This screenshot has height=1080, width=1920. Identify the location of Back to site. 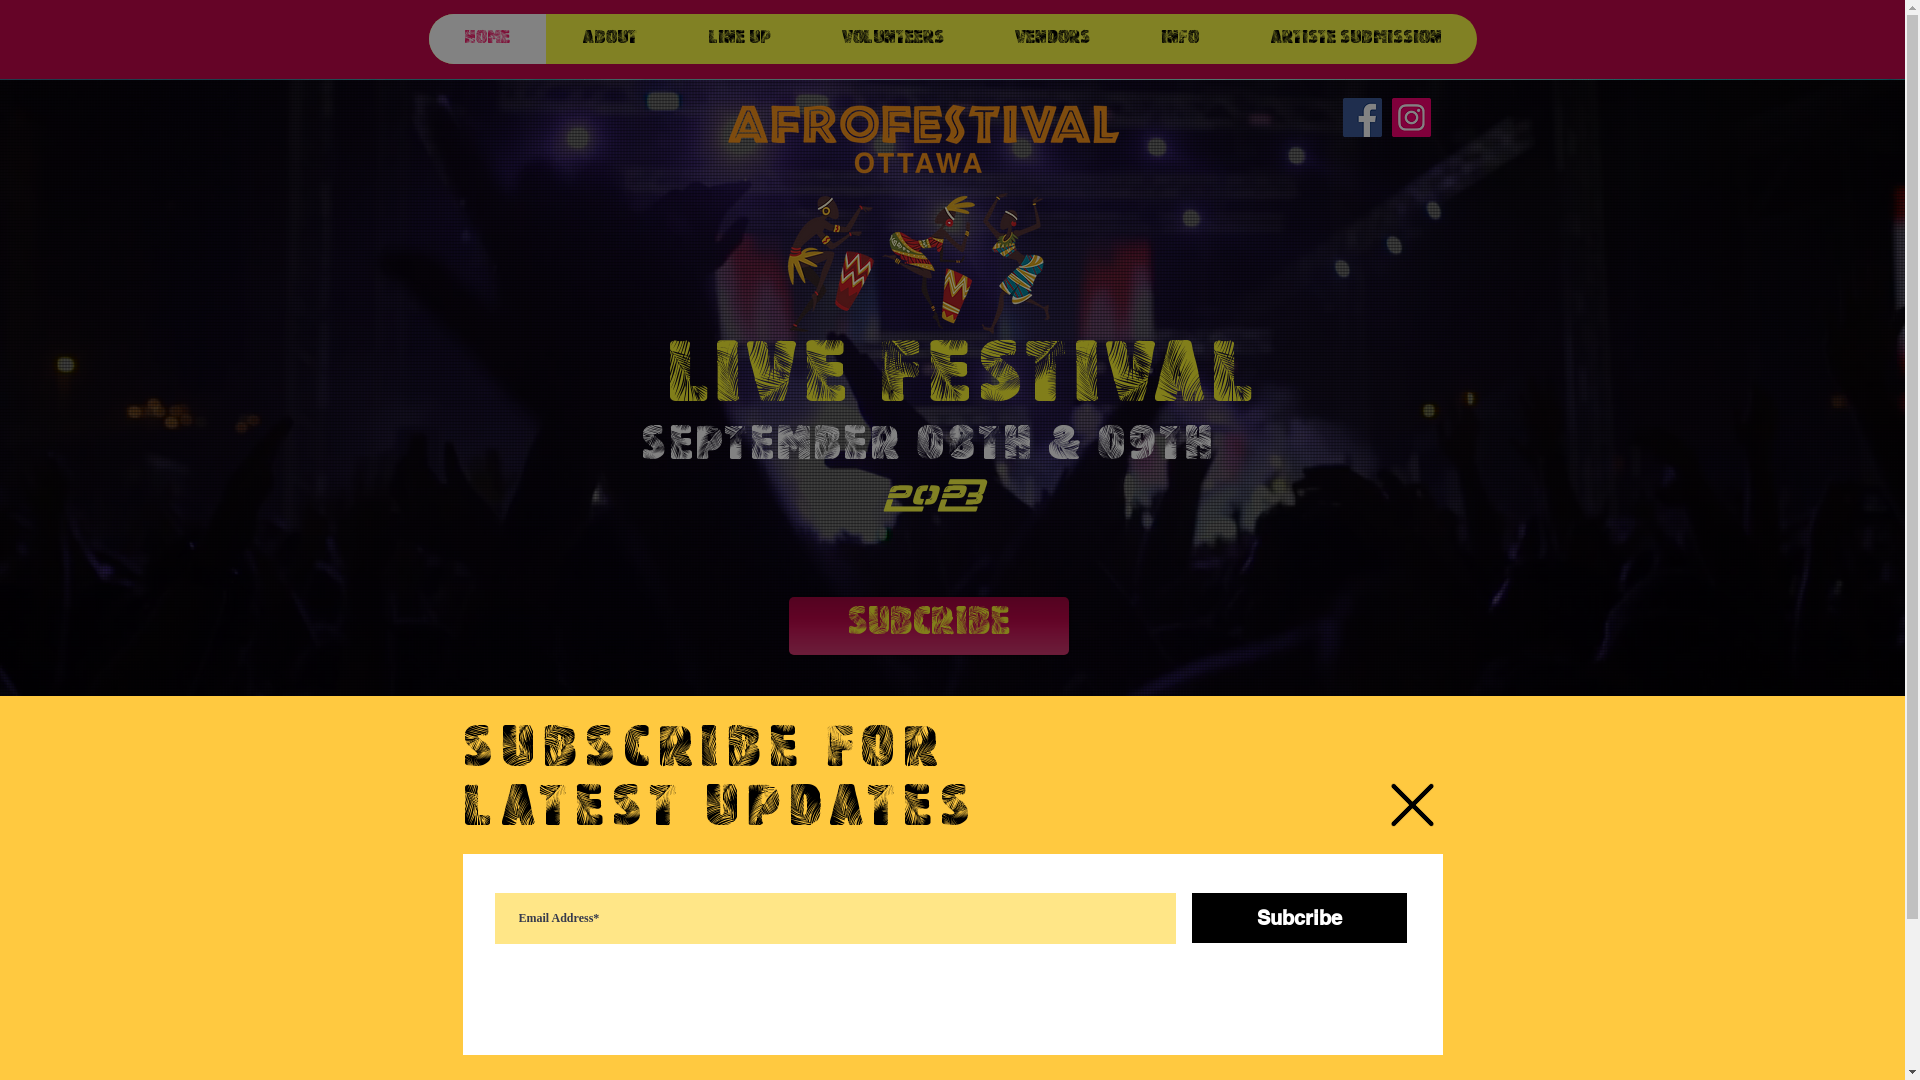
(1412, 805).